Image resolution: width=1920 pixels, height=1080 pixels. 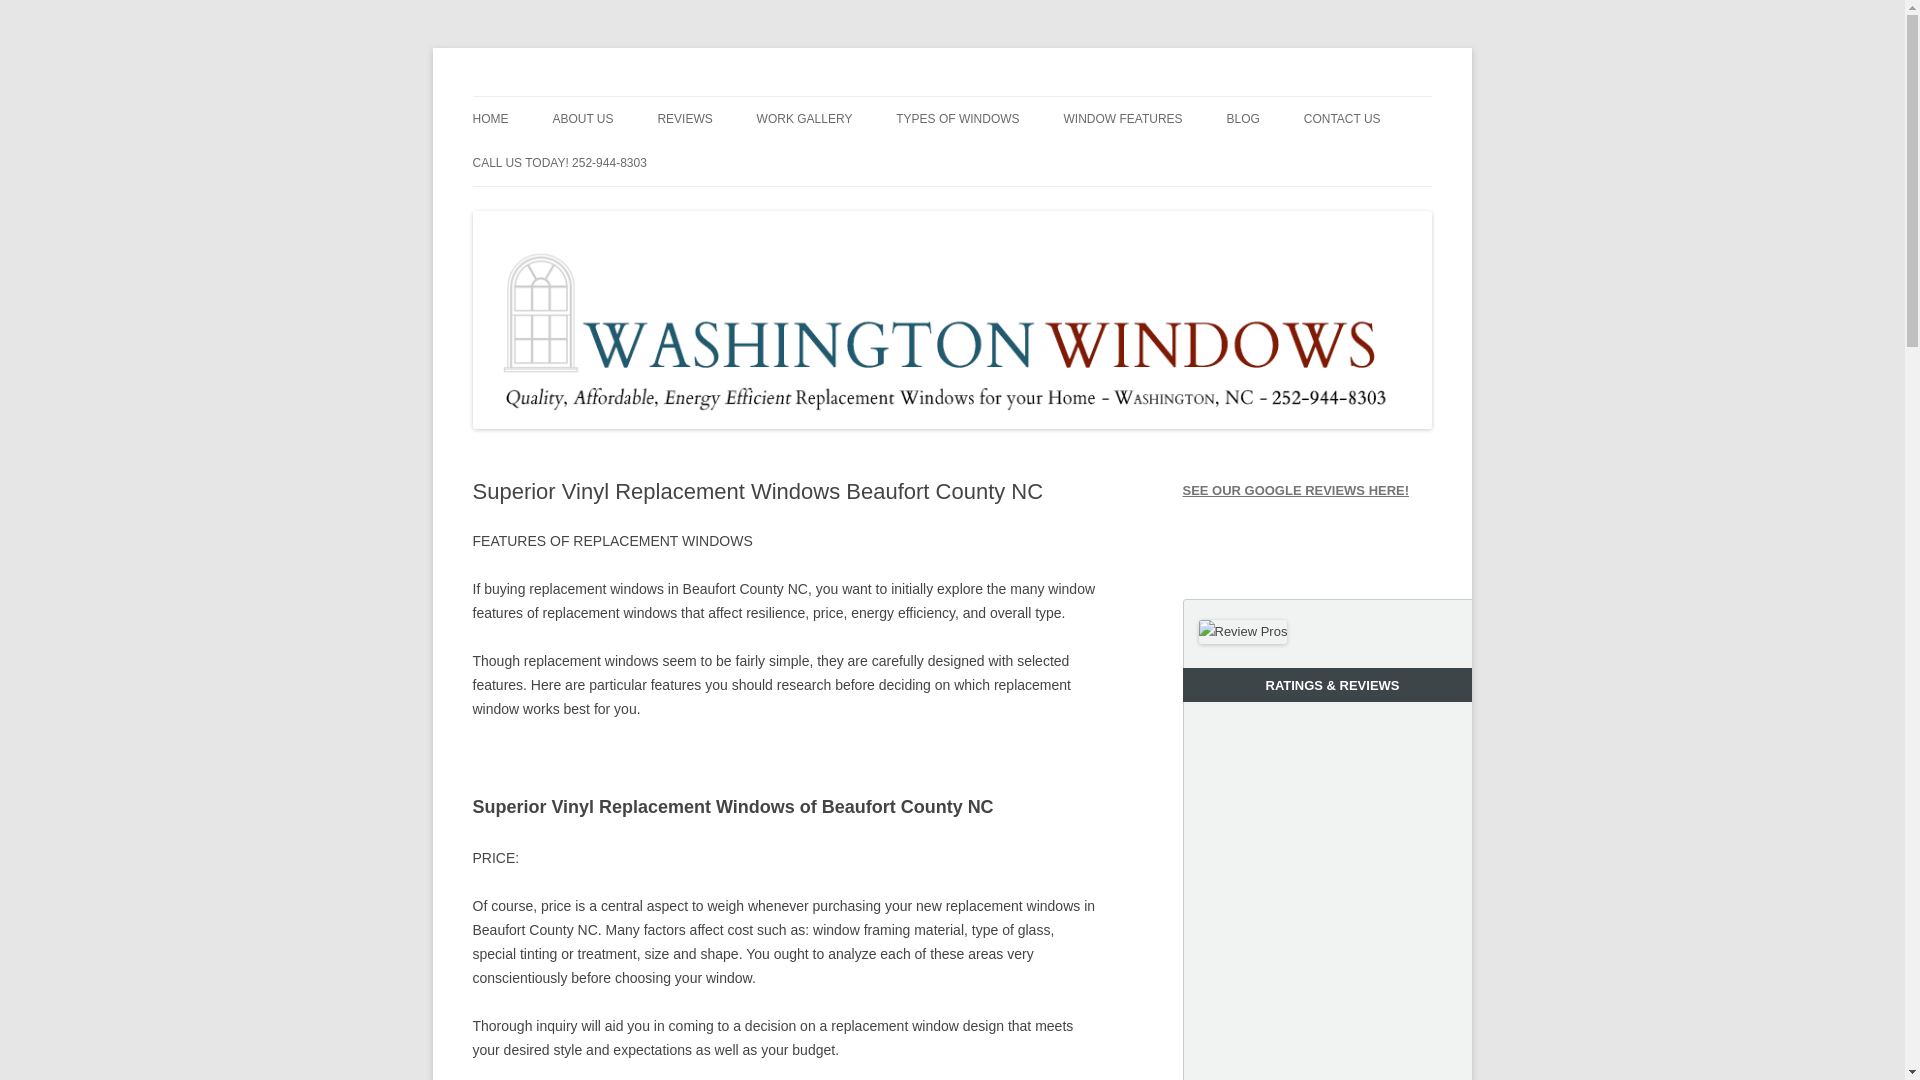 I want to click on SEE OUR GOOGLE REVIEWS HERE!, so click(x=1296, y=490).